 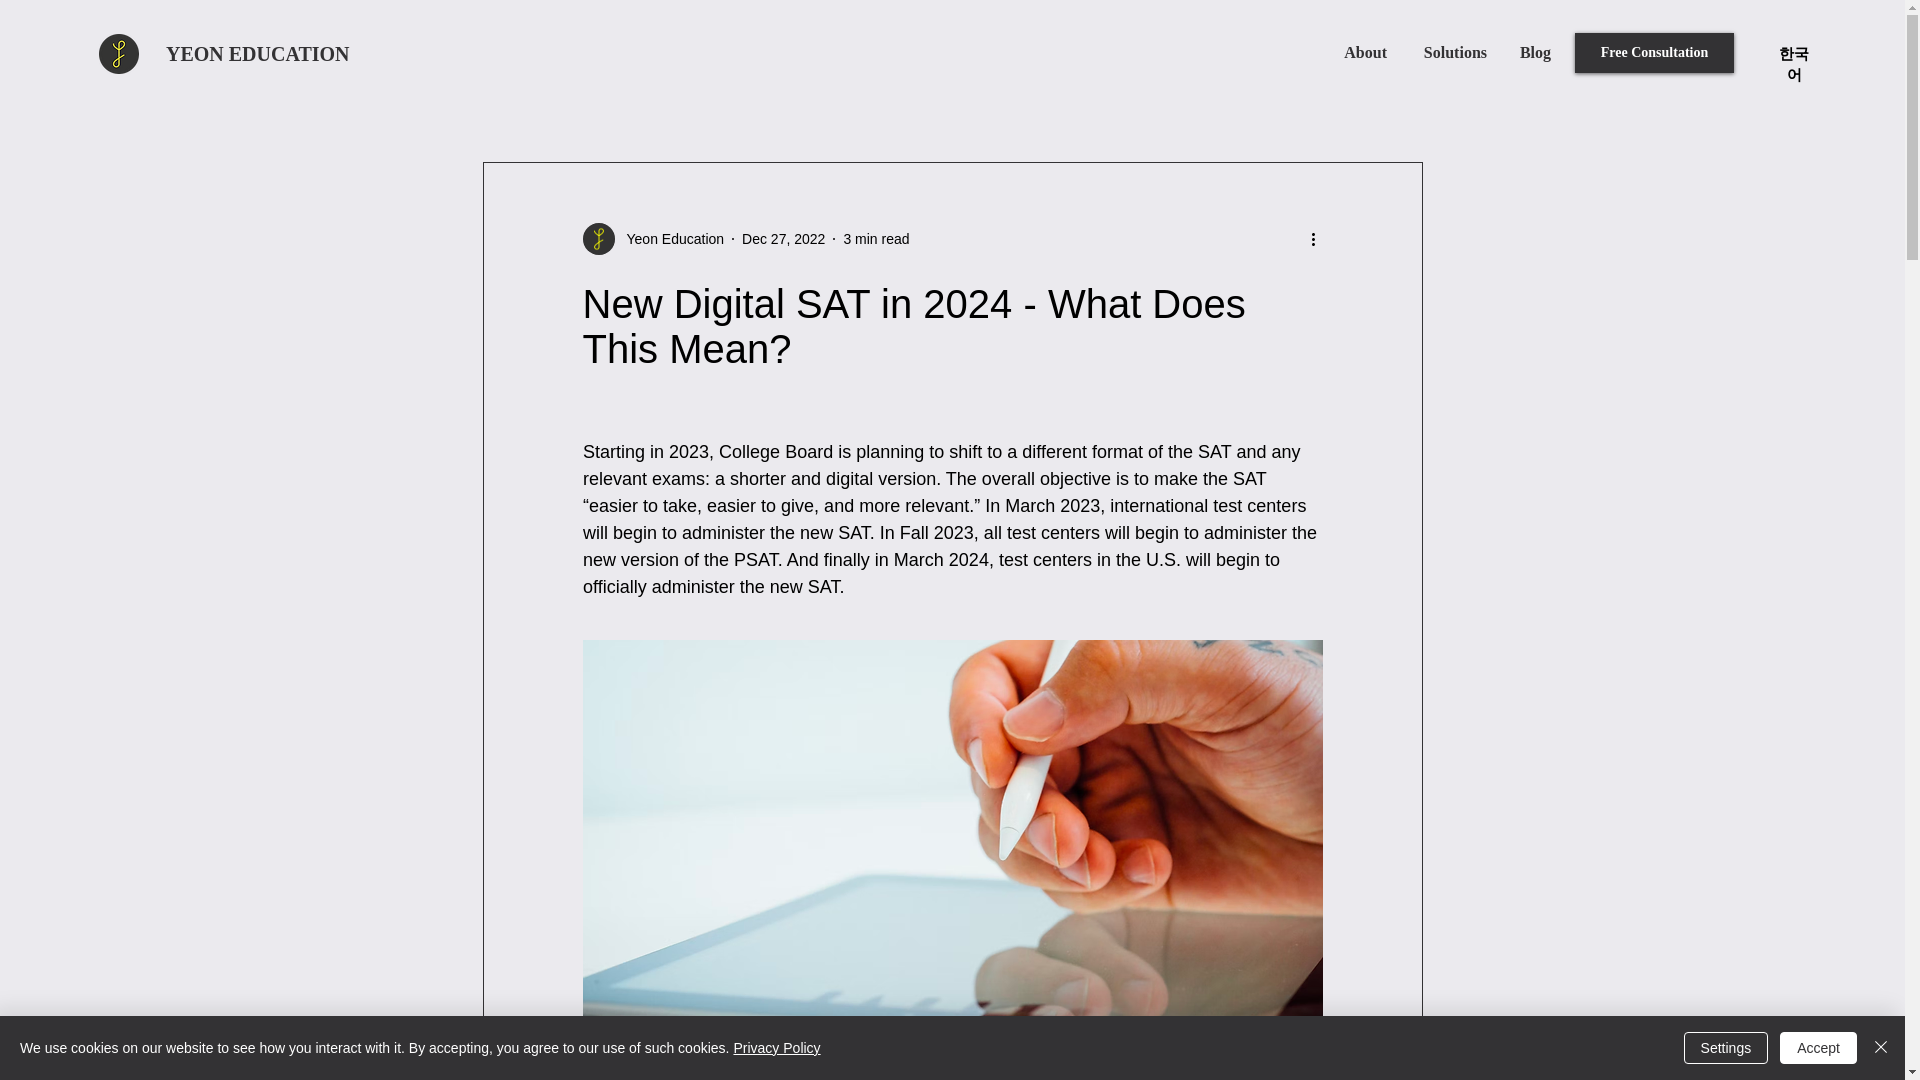 I want to click on YEON EDUCATION, so click(x=257, y=54).